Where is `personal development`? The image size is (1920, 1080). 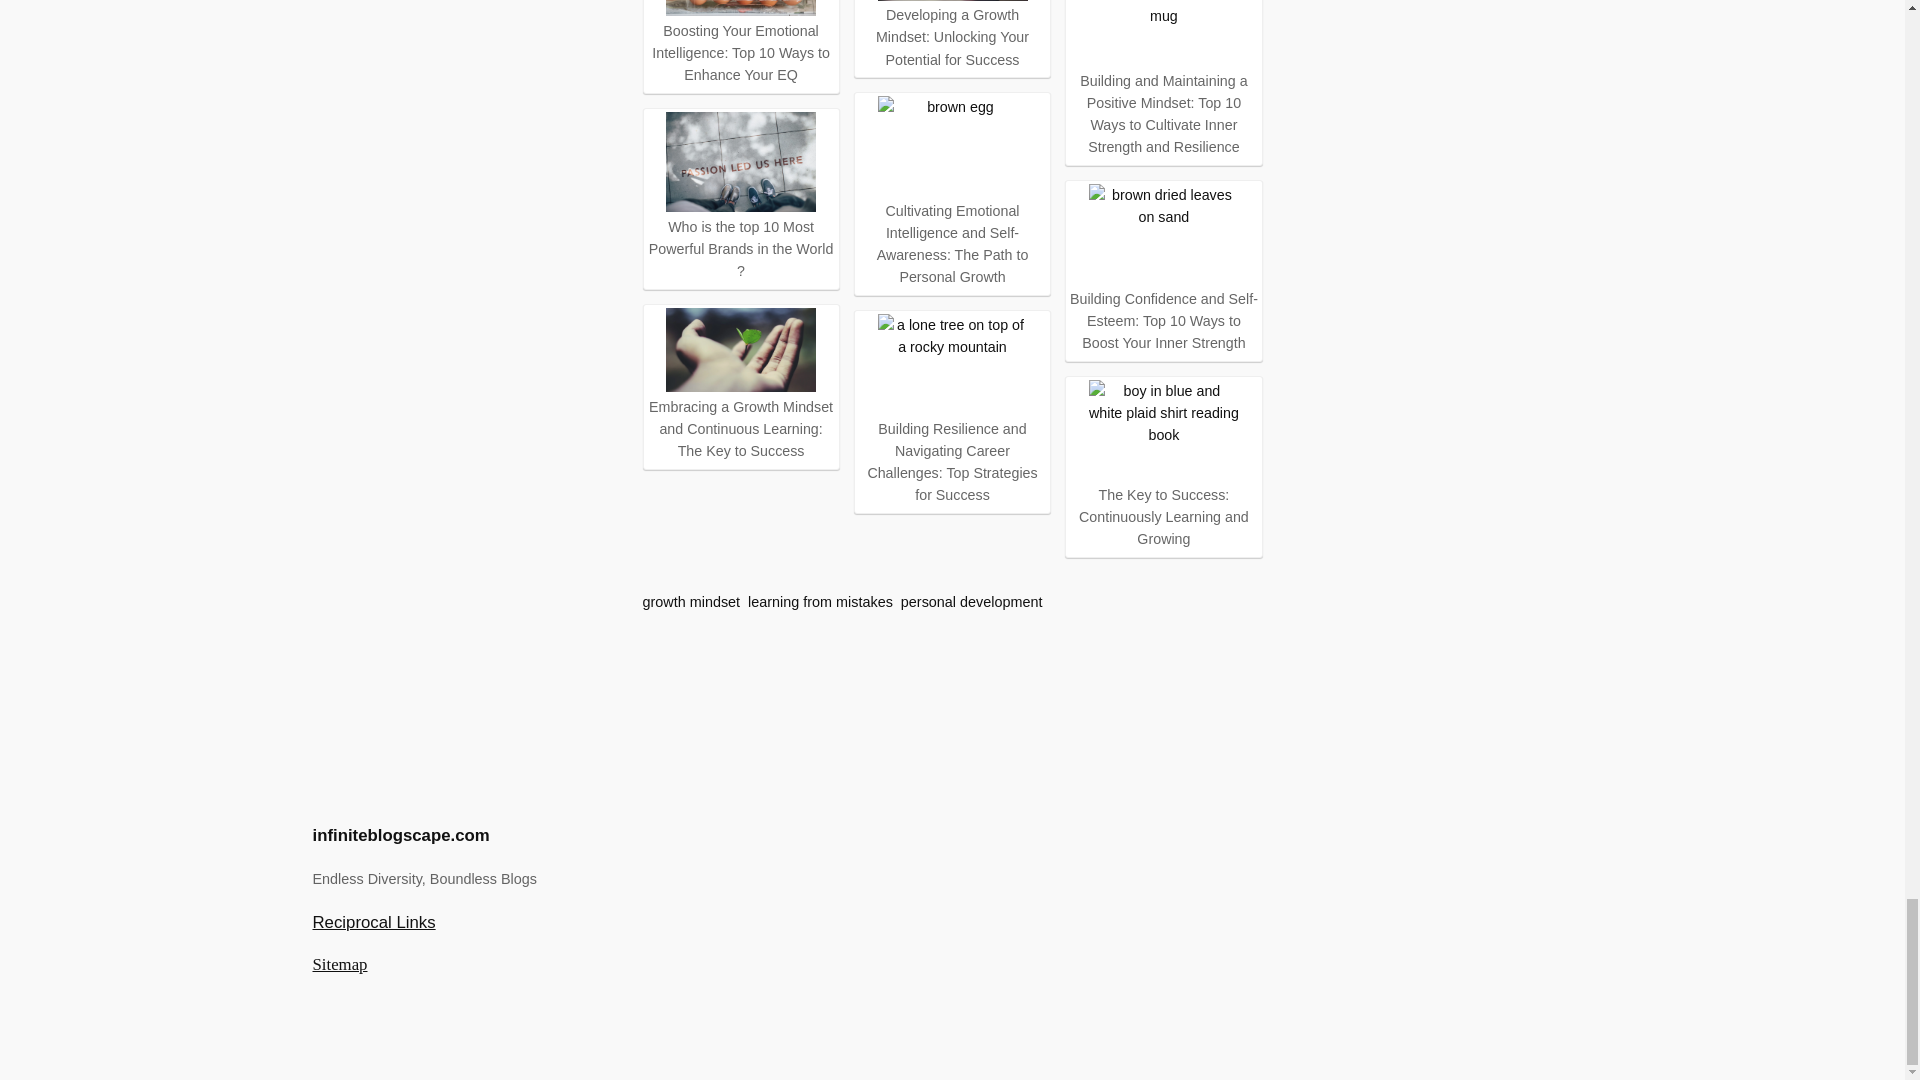 personal development is located at coordinates (971, 602).